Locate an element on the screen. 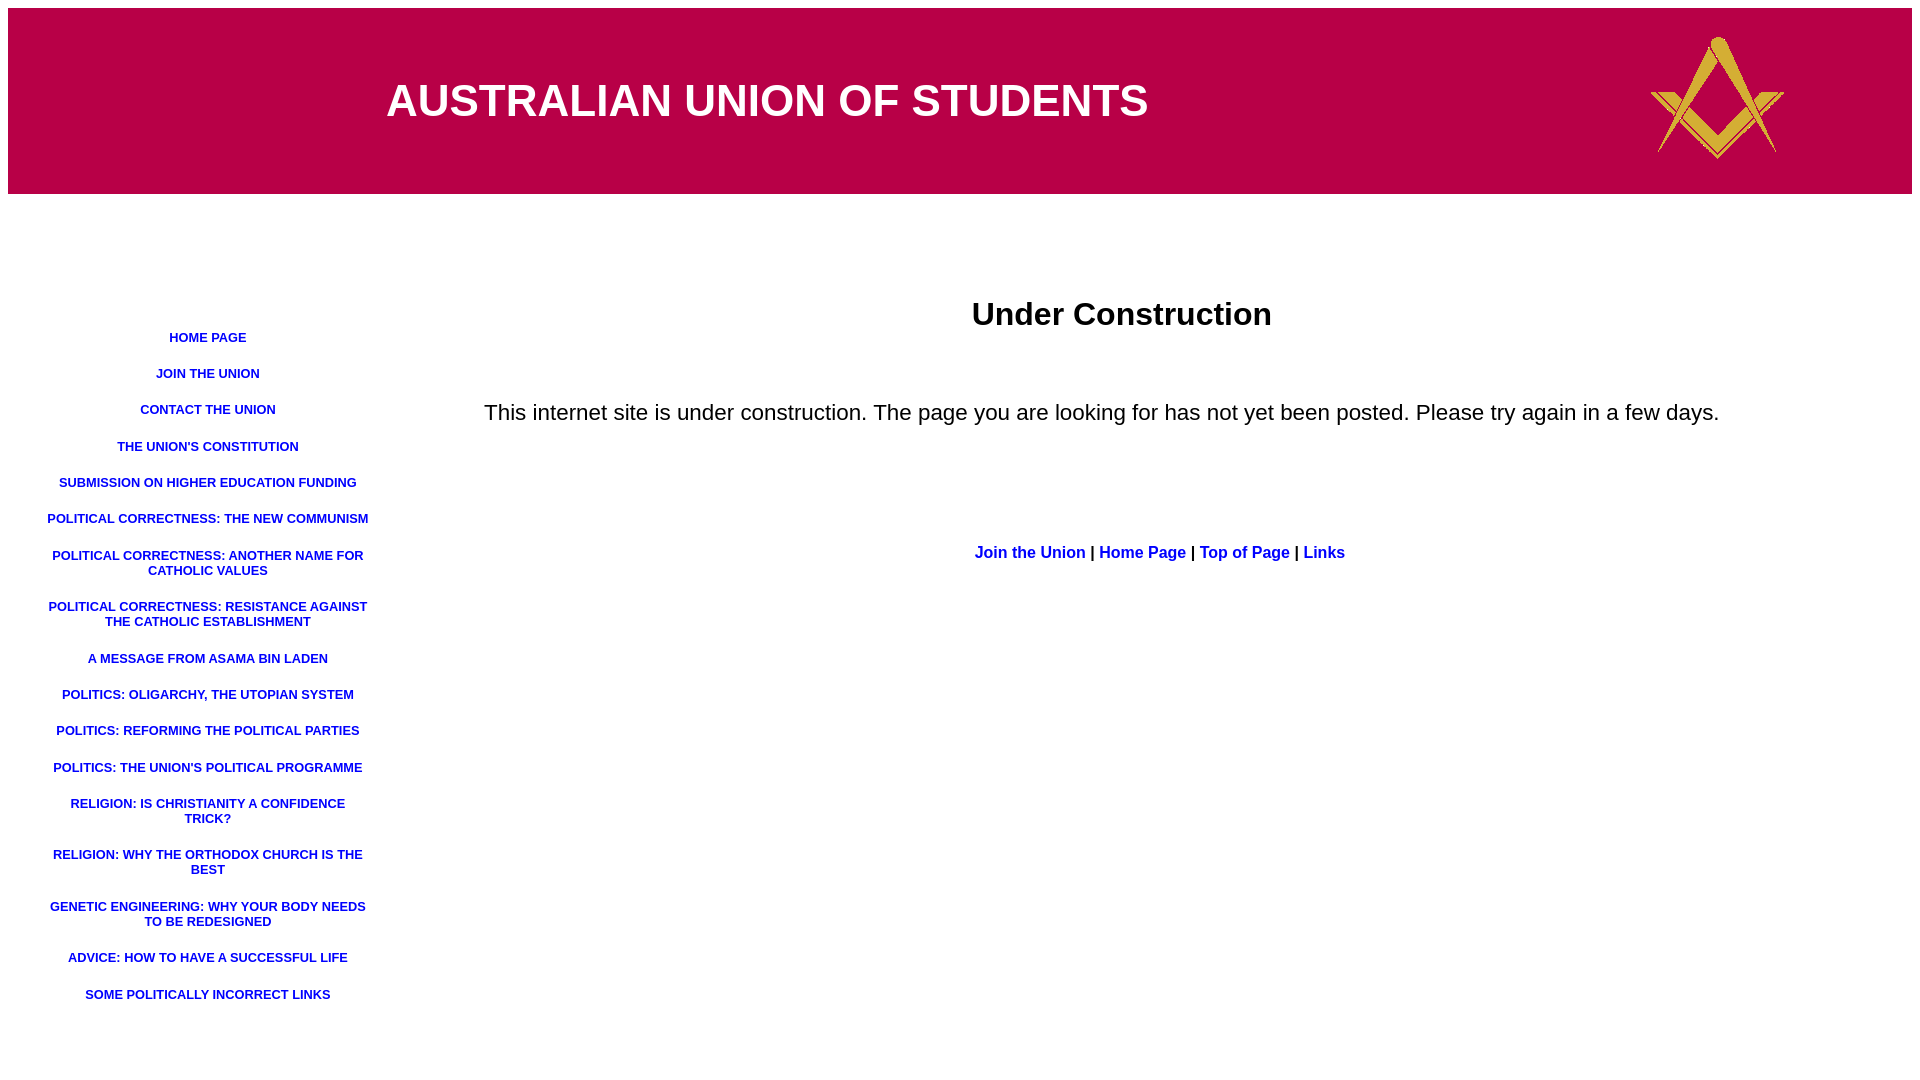 The height and width of the screenshot is (1080, 1920). CONTACT THE UNION is located at coordinates (208, 410).